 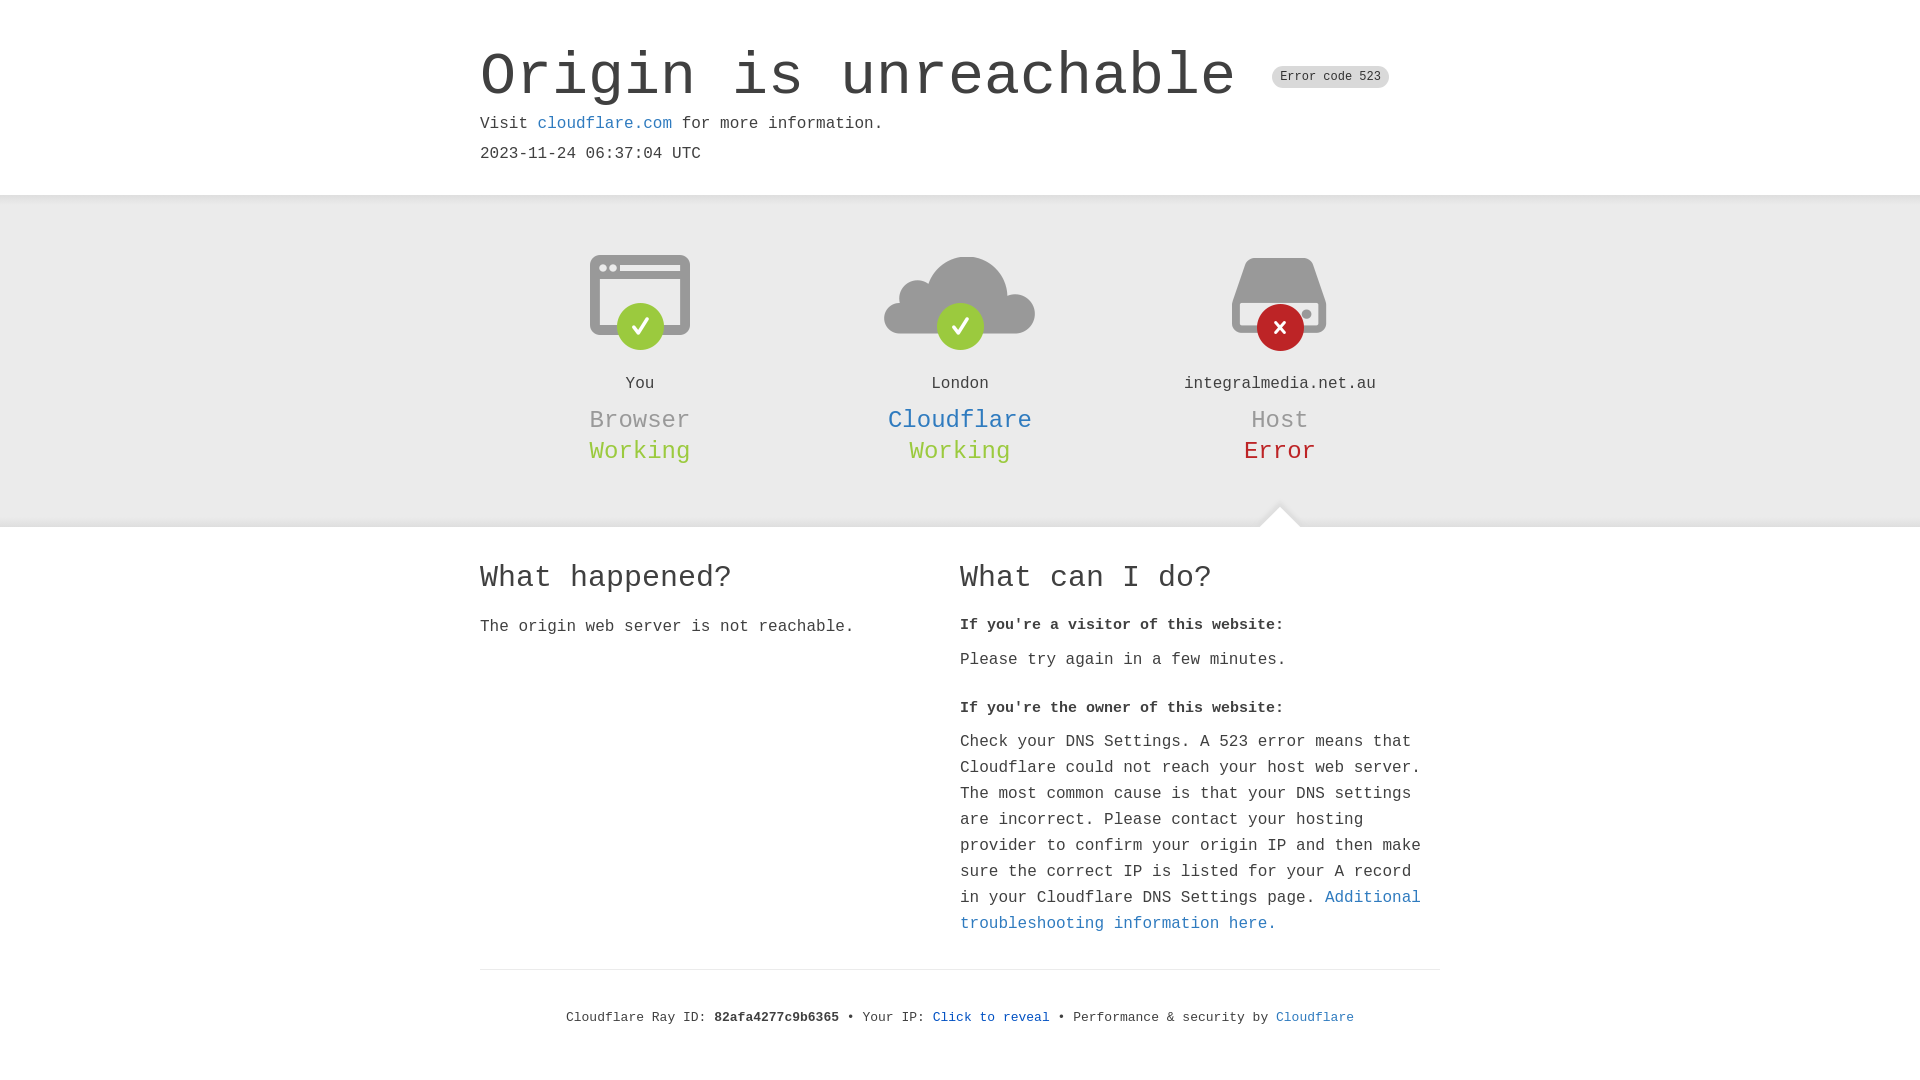 I want to click on Cloudflare, so click(x=960, y=420).